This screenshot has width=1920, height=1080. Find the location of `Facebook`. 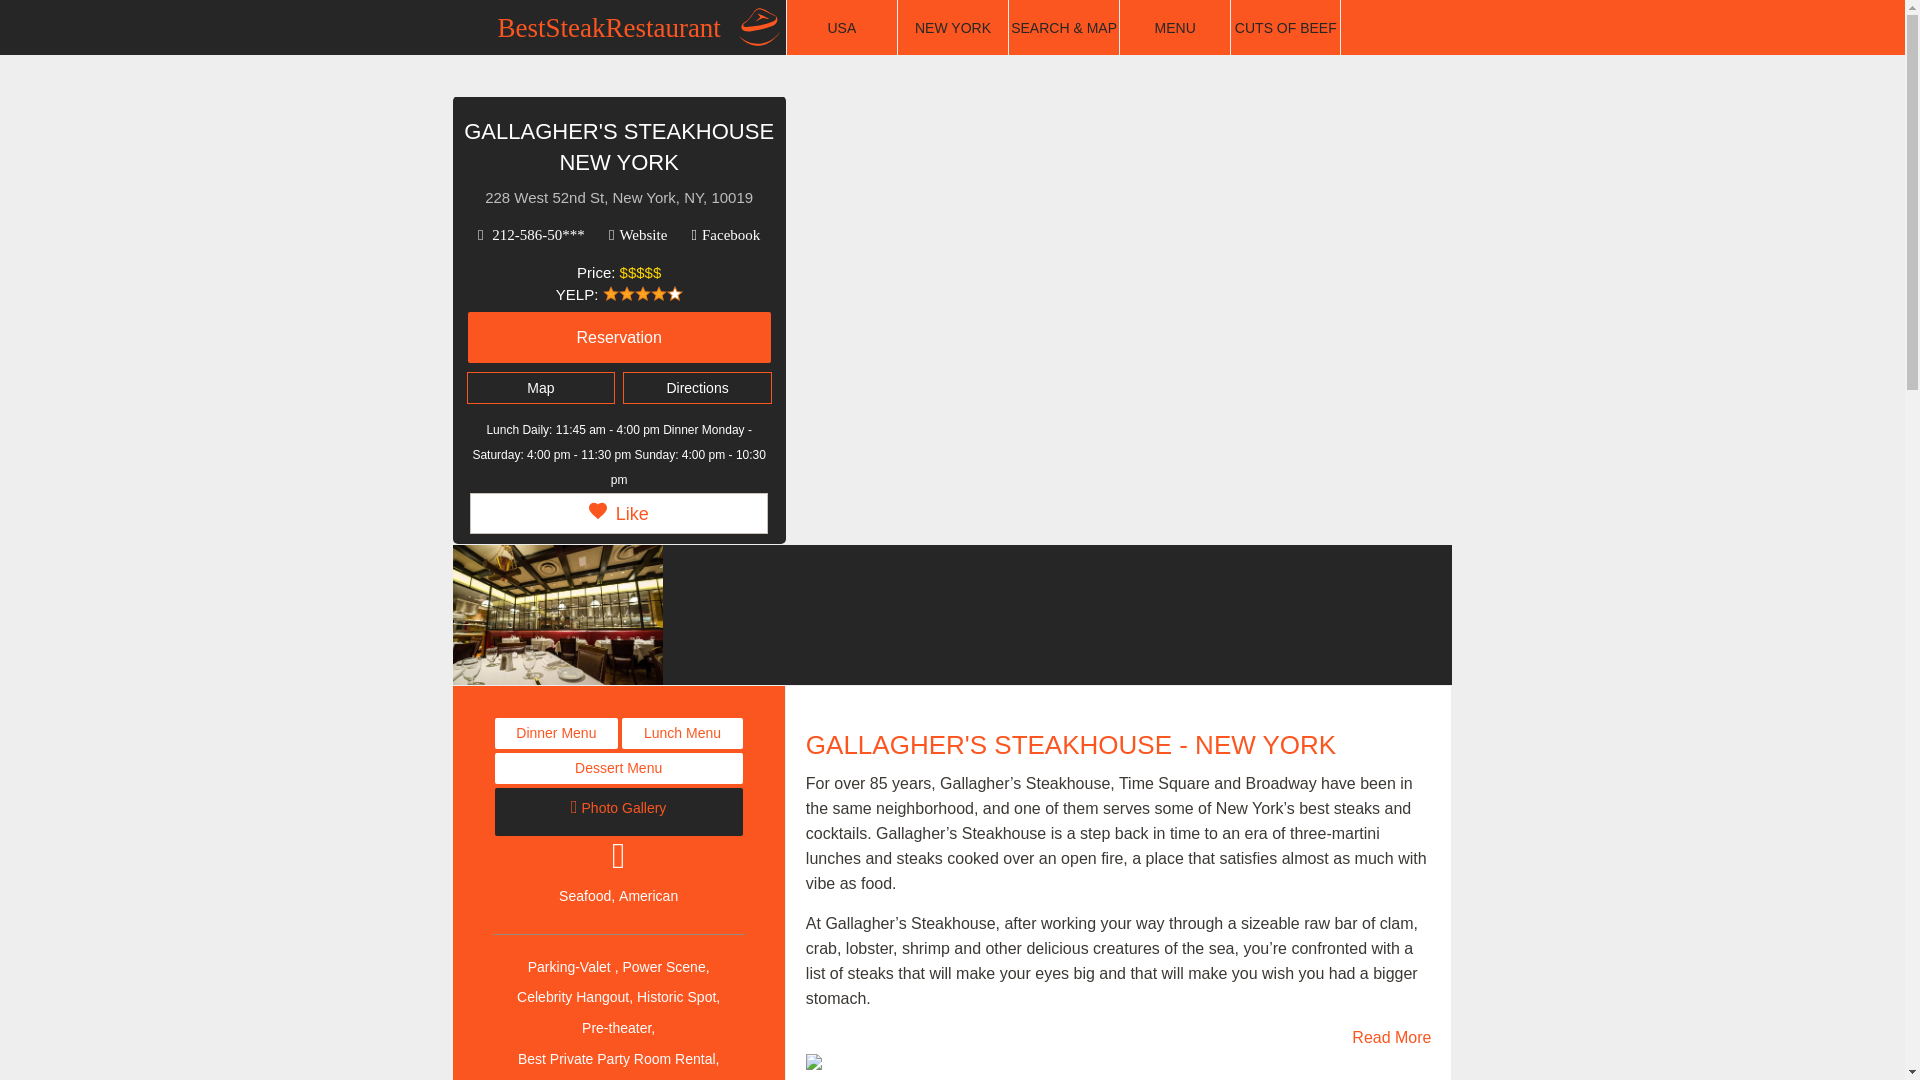

Facebook is located at coordinates (726, 235).